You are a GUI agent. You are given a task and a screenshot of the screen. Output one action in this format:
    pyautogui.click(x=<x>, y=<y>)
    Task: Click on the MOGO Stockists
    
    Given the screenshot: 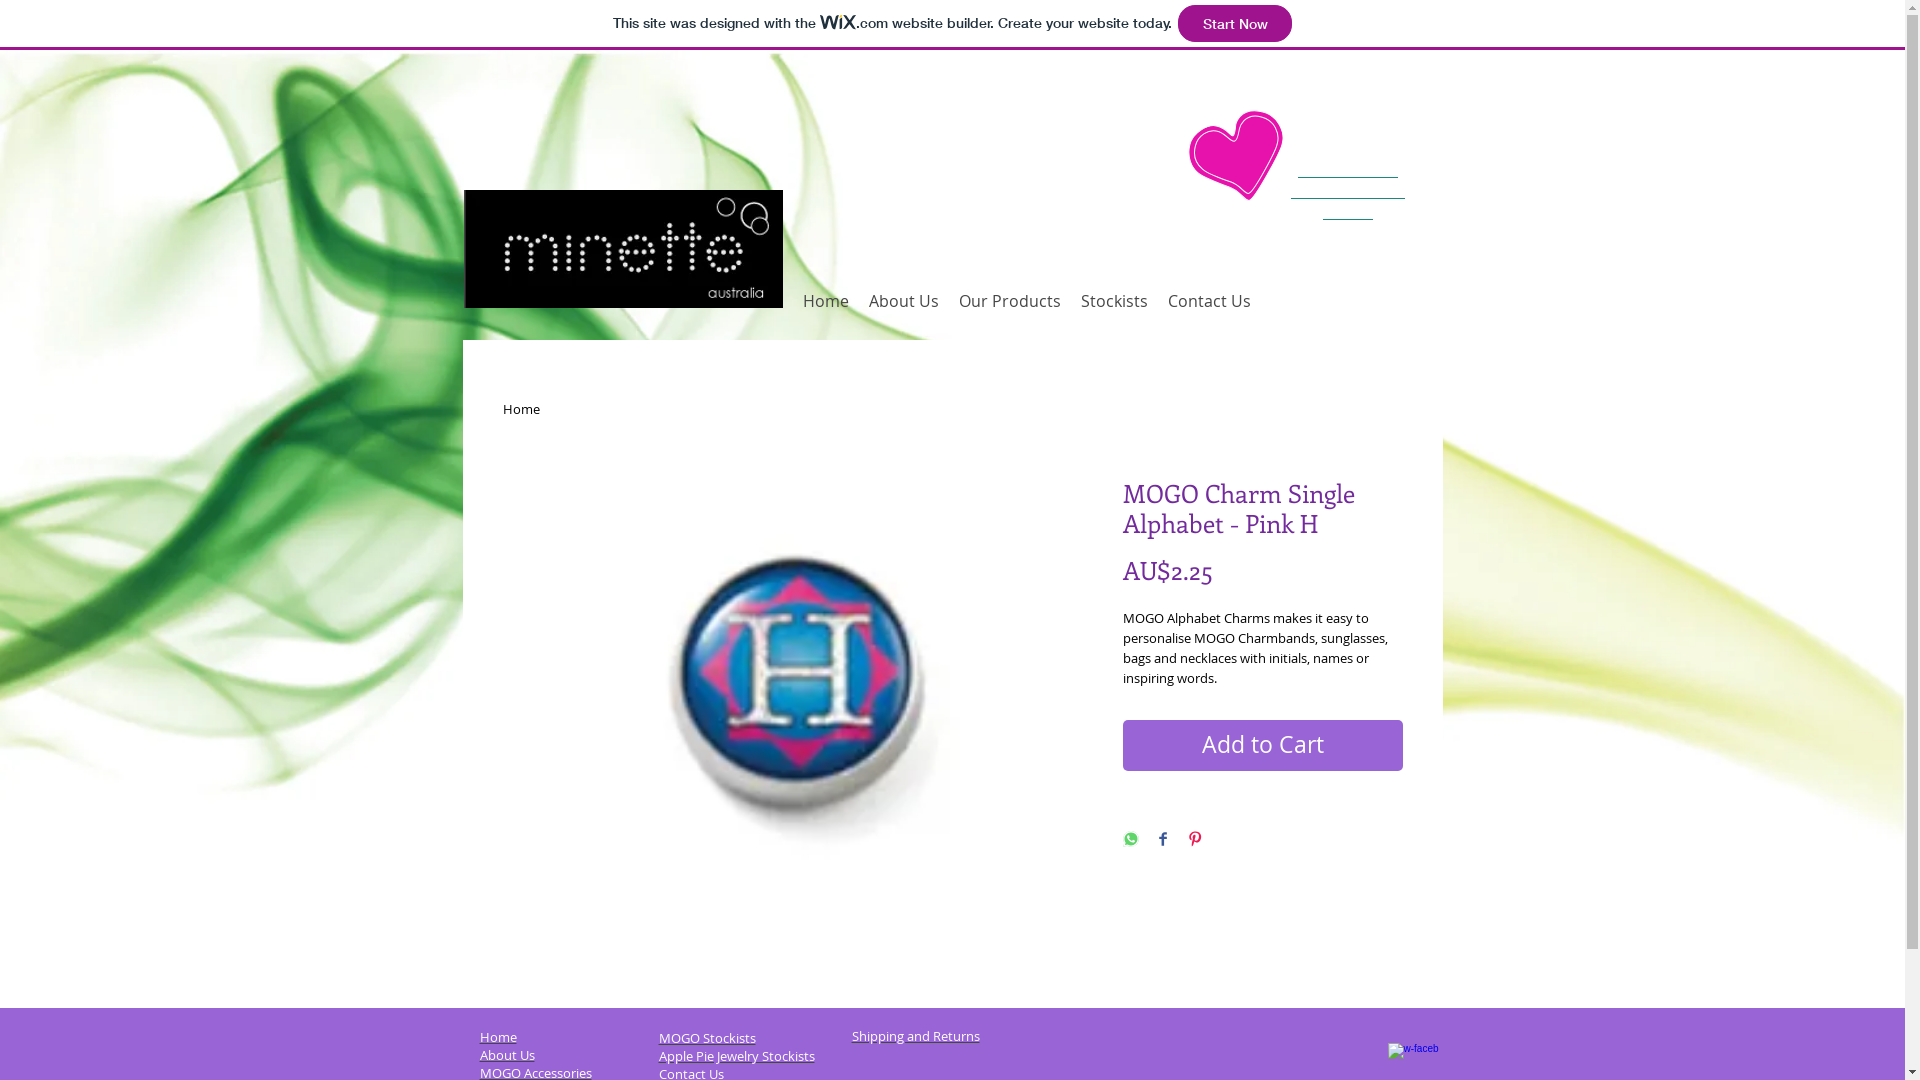 What is the action you would take?
    pyautogui.click(x=706, y=1038)
    